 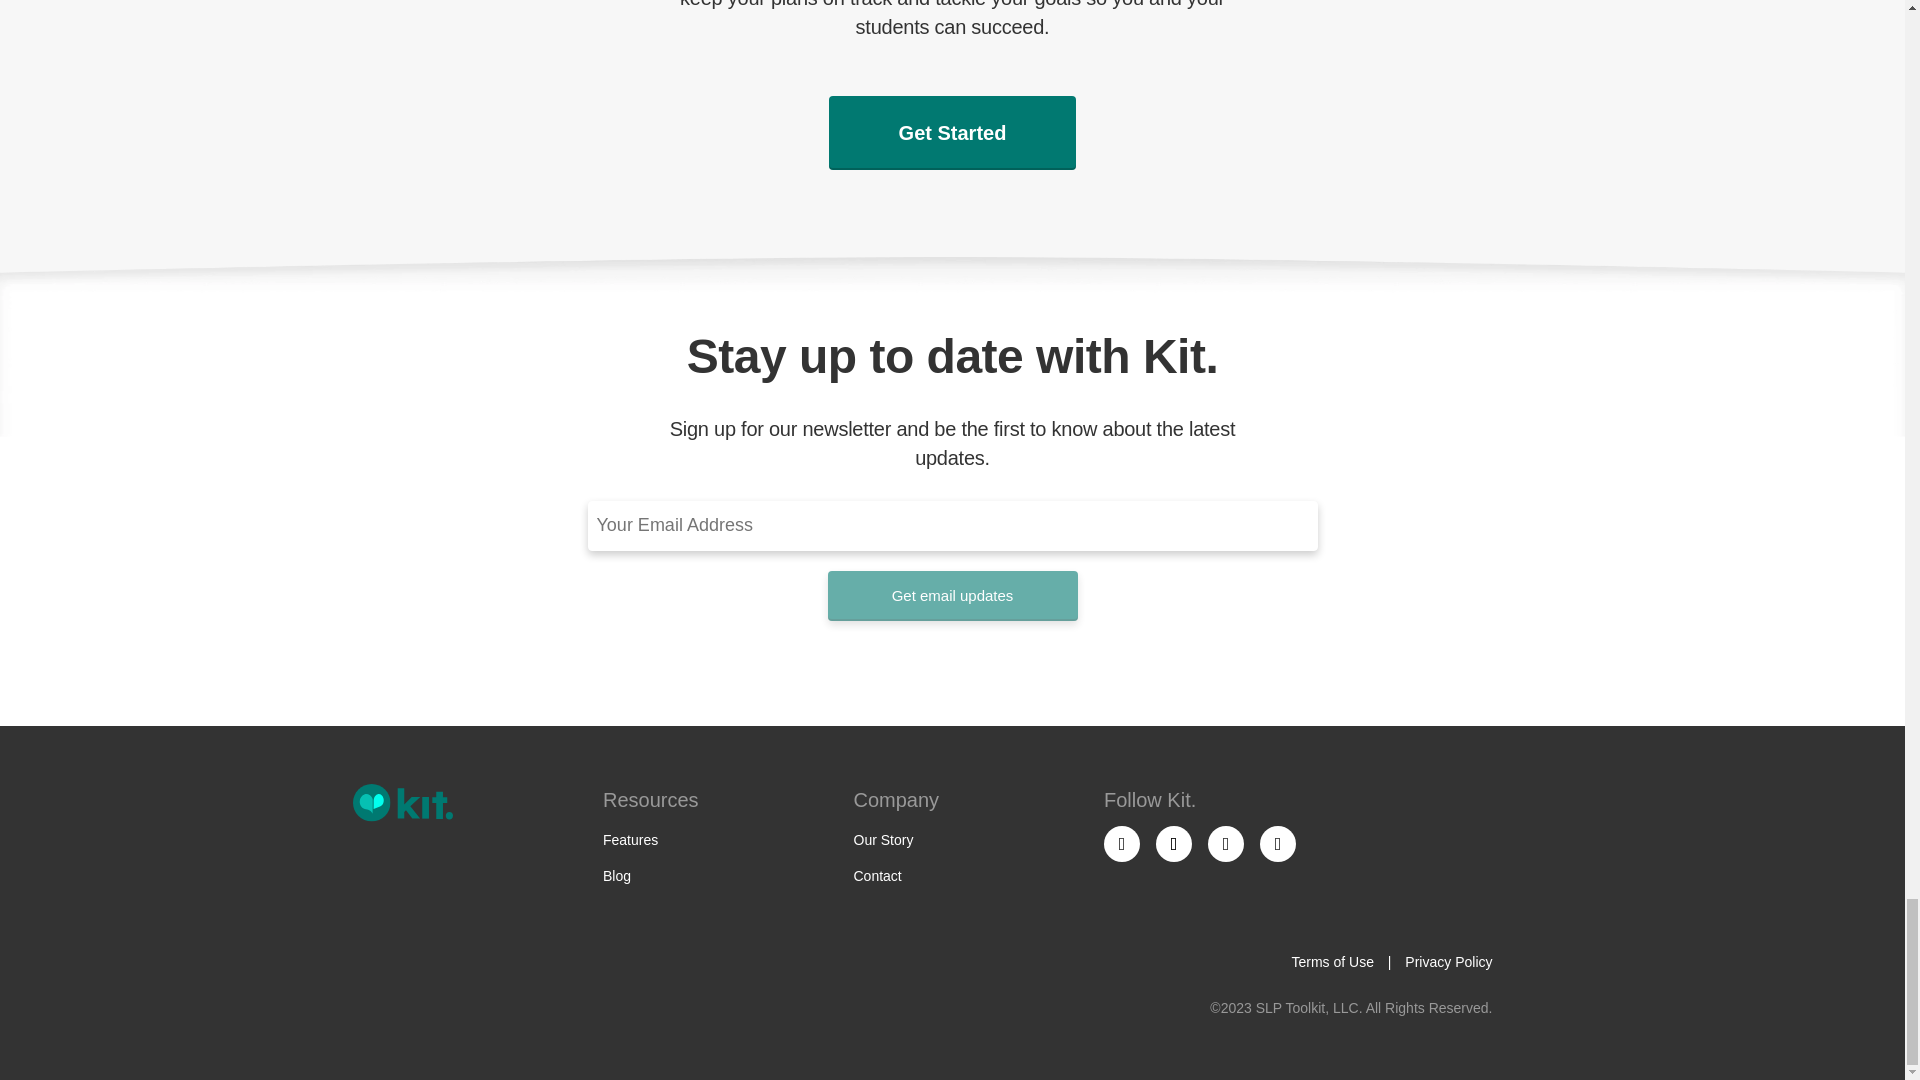 What do you see at coordinates (952, 596) in the screenshot?
I see `Get email updates` at bounding box center [952, 596].